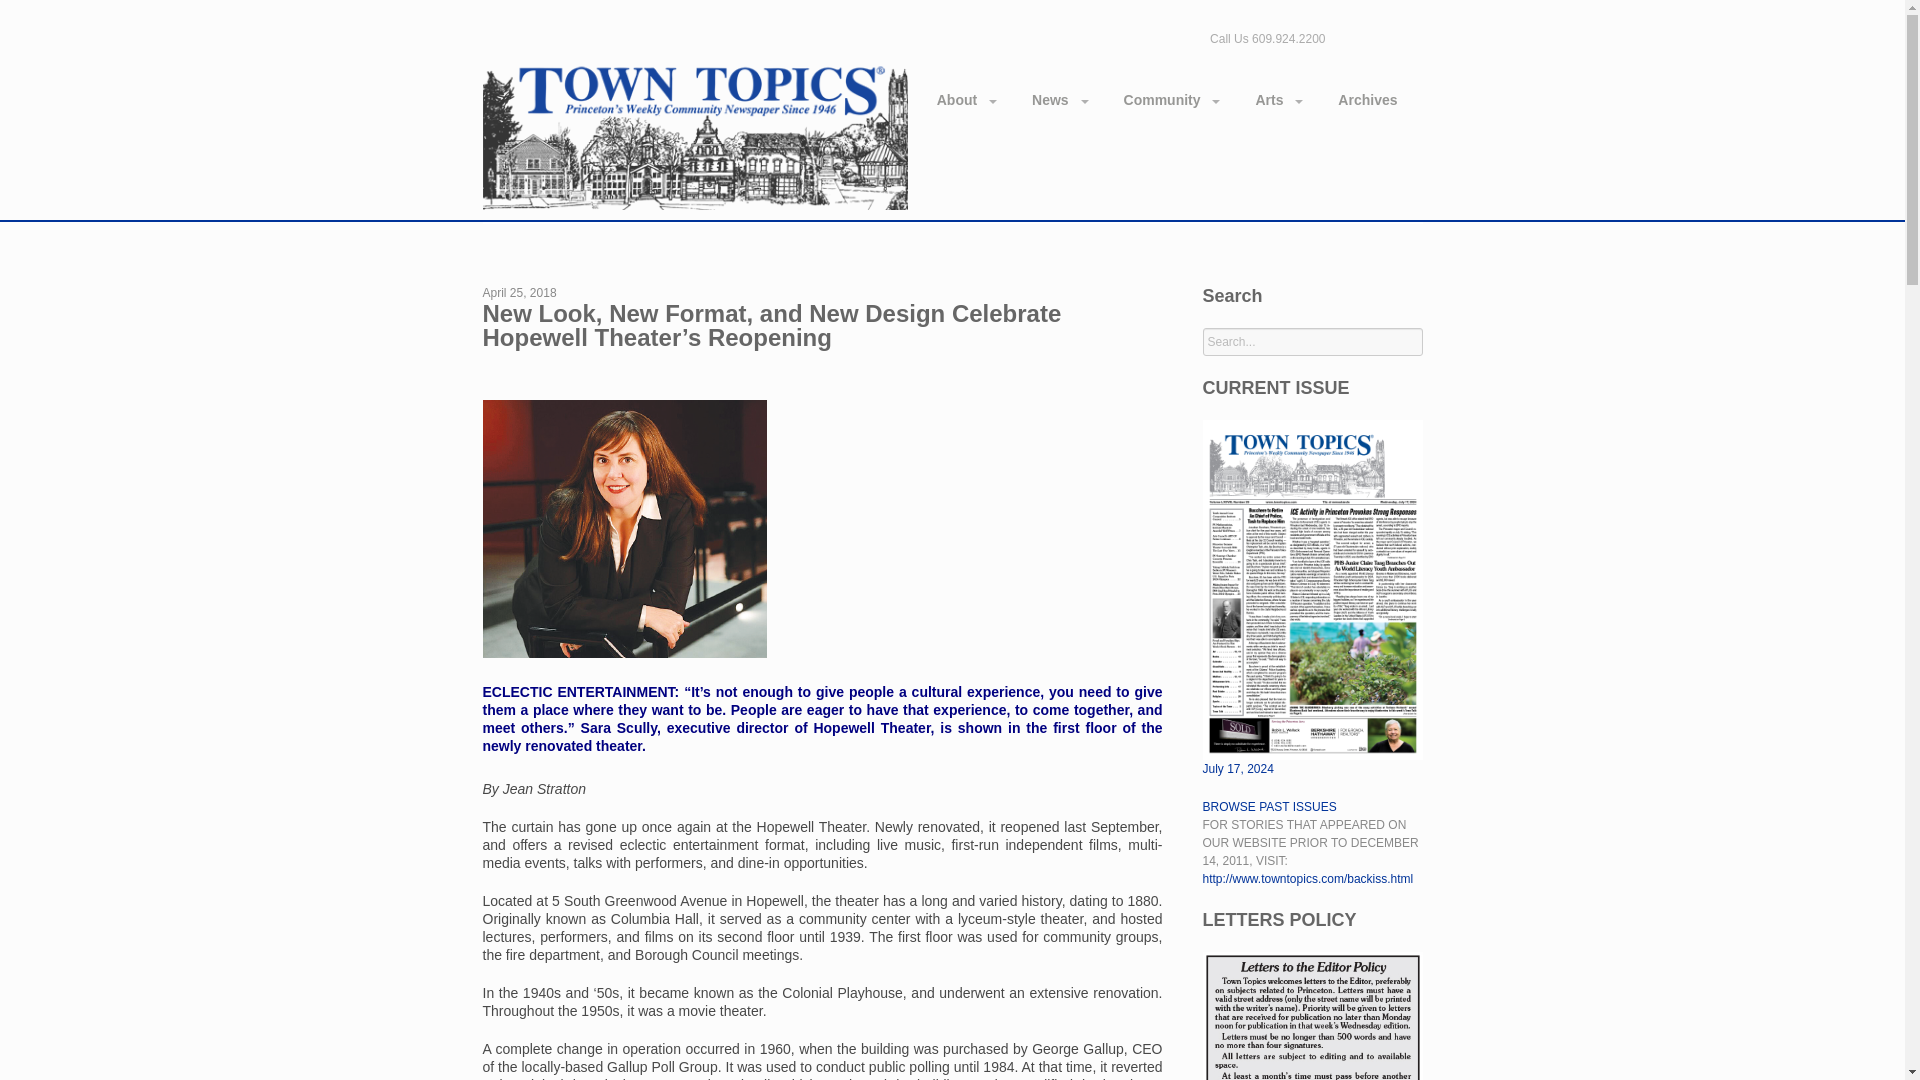  I want to click on Community, so click(1172, 100).